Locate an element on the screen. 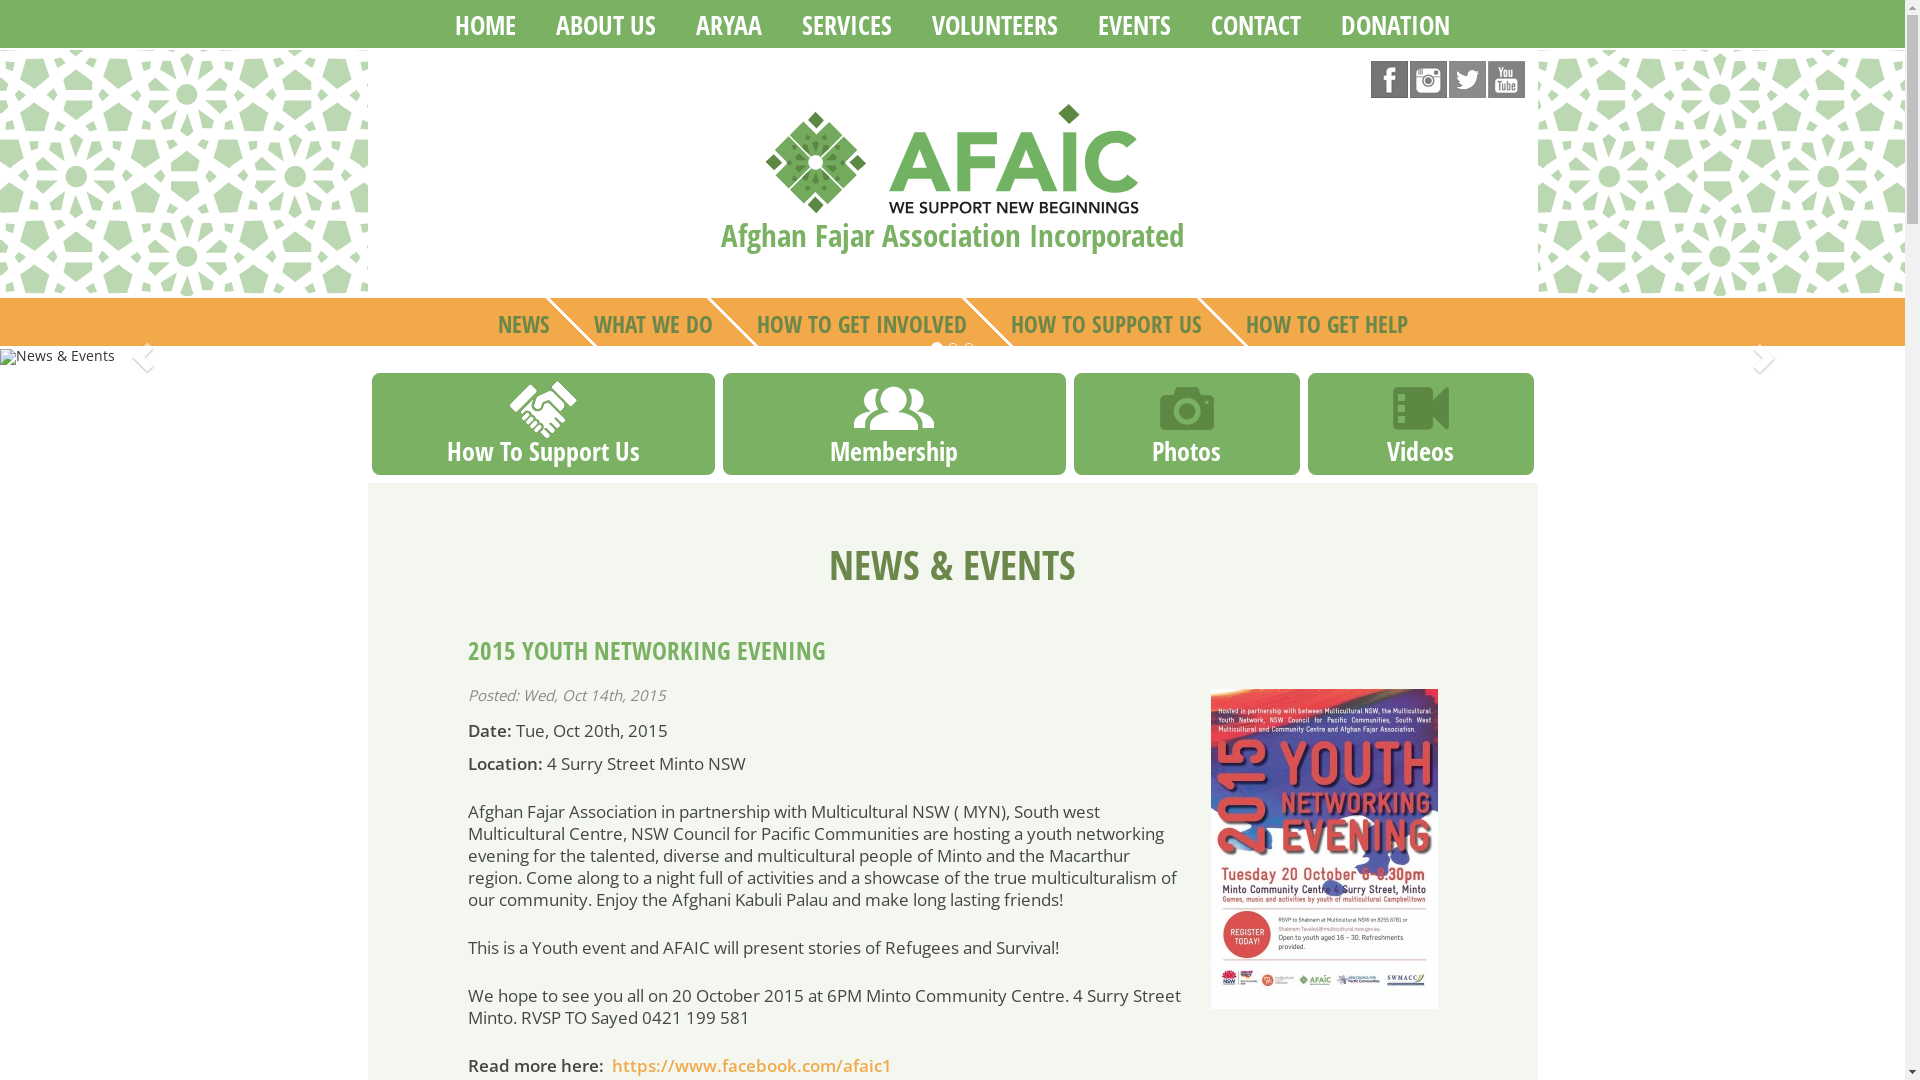  HOME is located at coordinates (486, 24).